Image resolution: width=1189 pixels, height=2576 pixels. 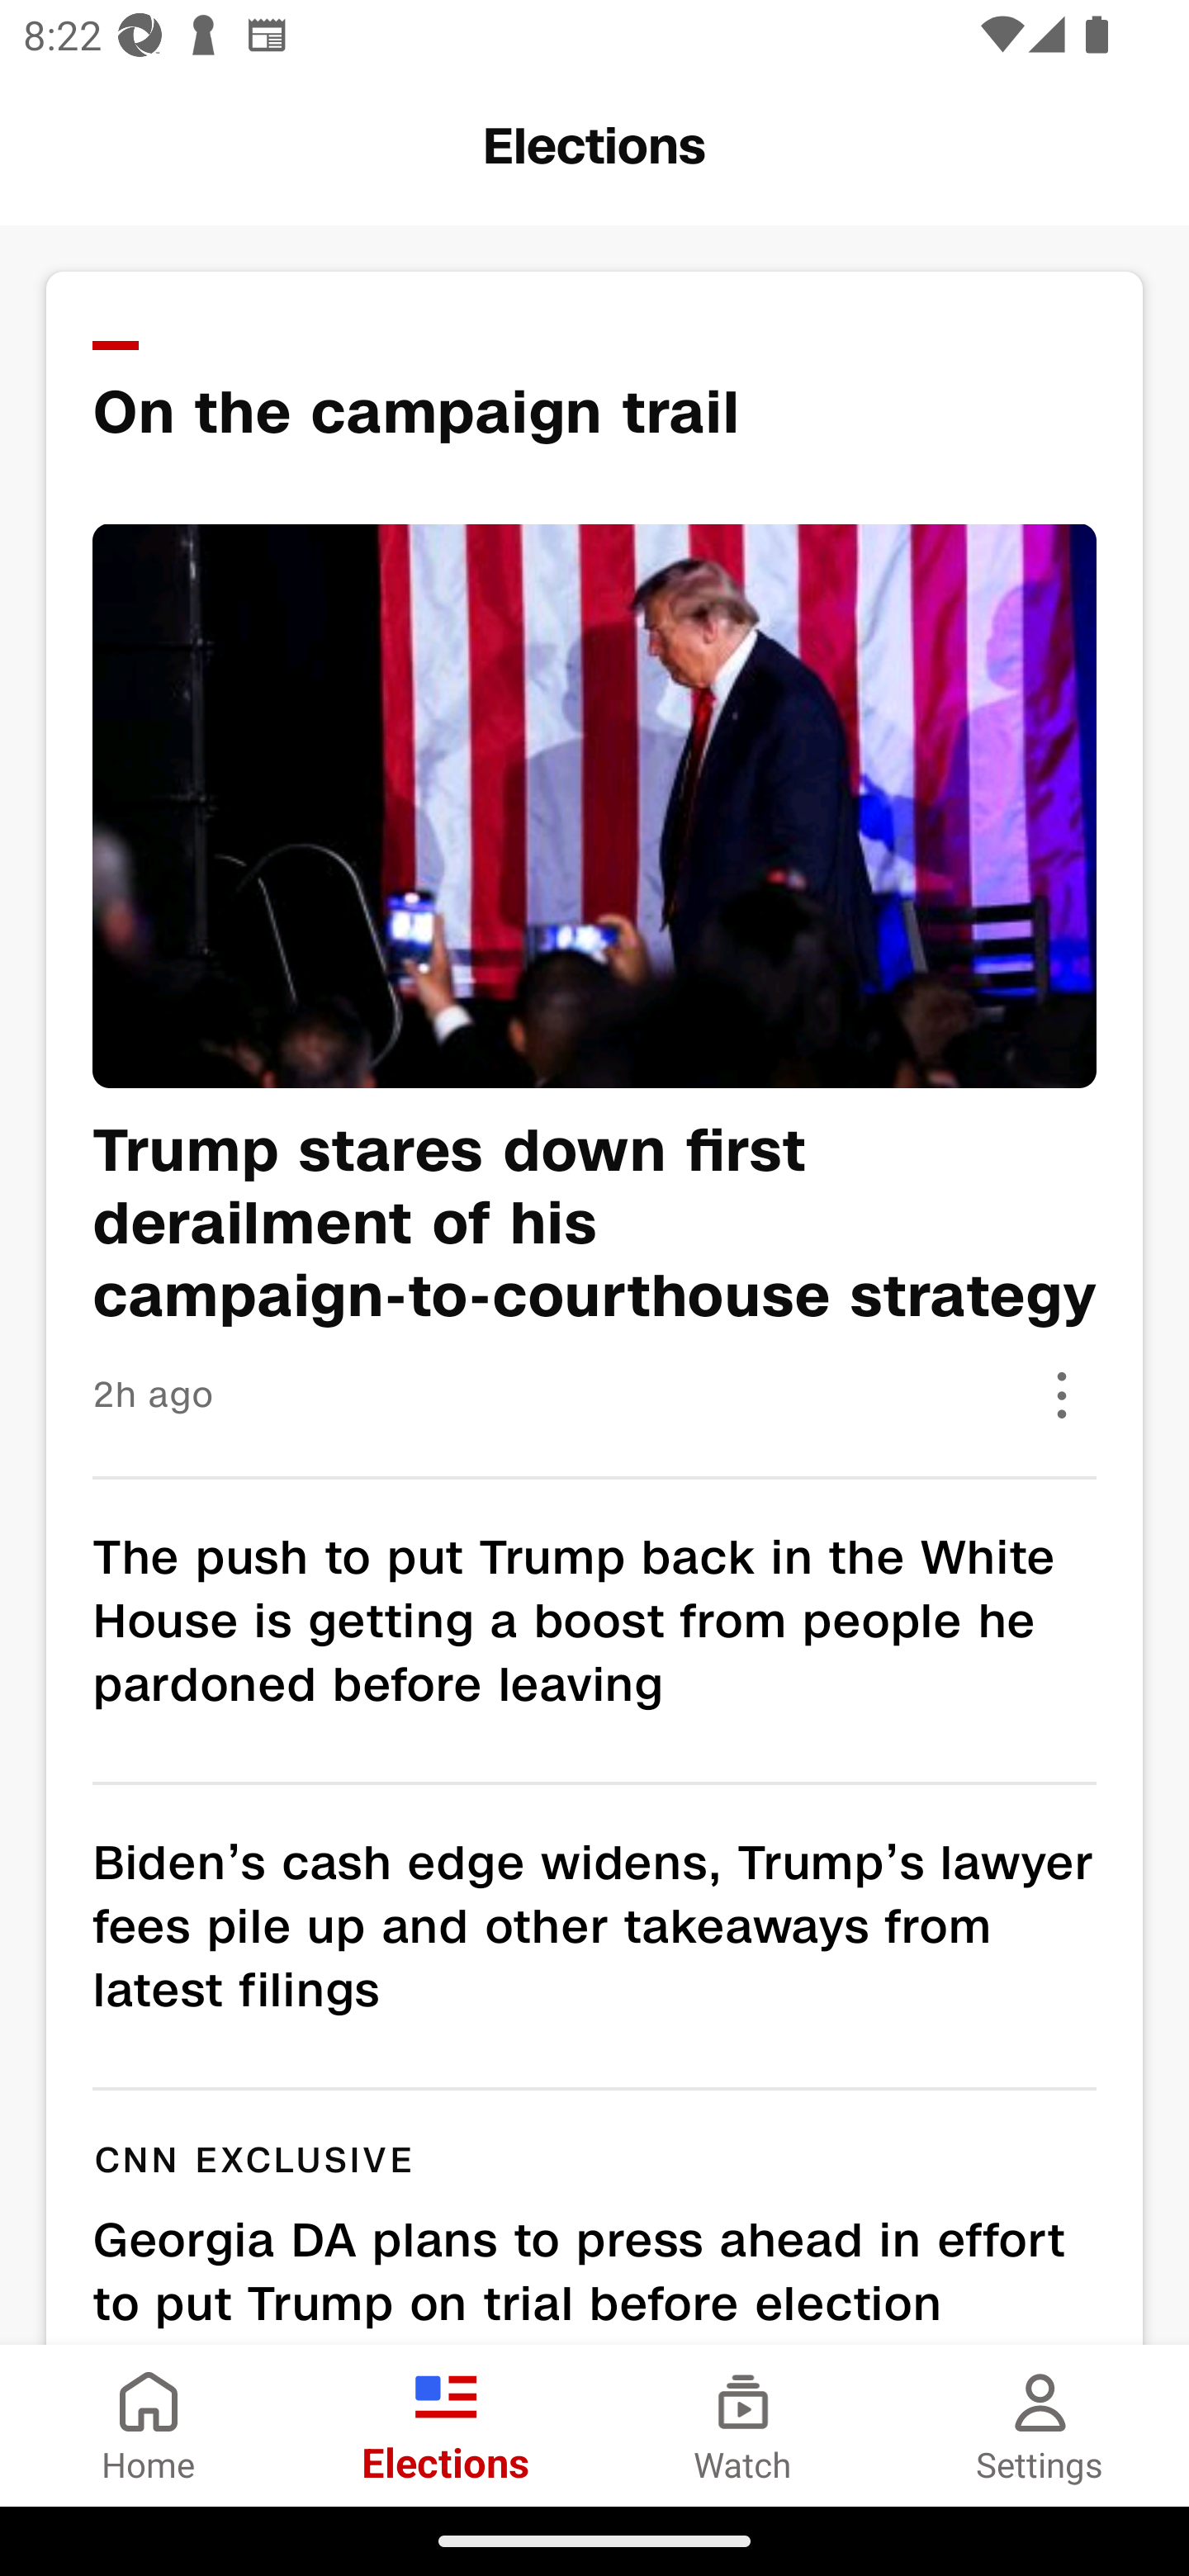 What do you see at coordinates (1040, 2425) in the screenshot?
I see `Settings` at bounding box center [1040, 2425].